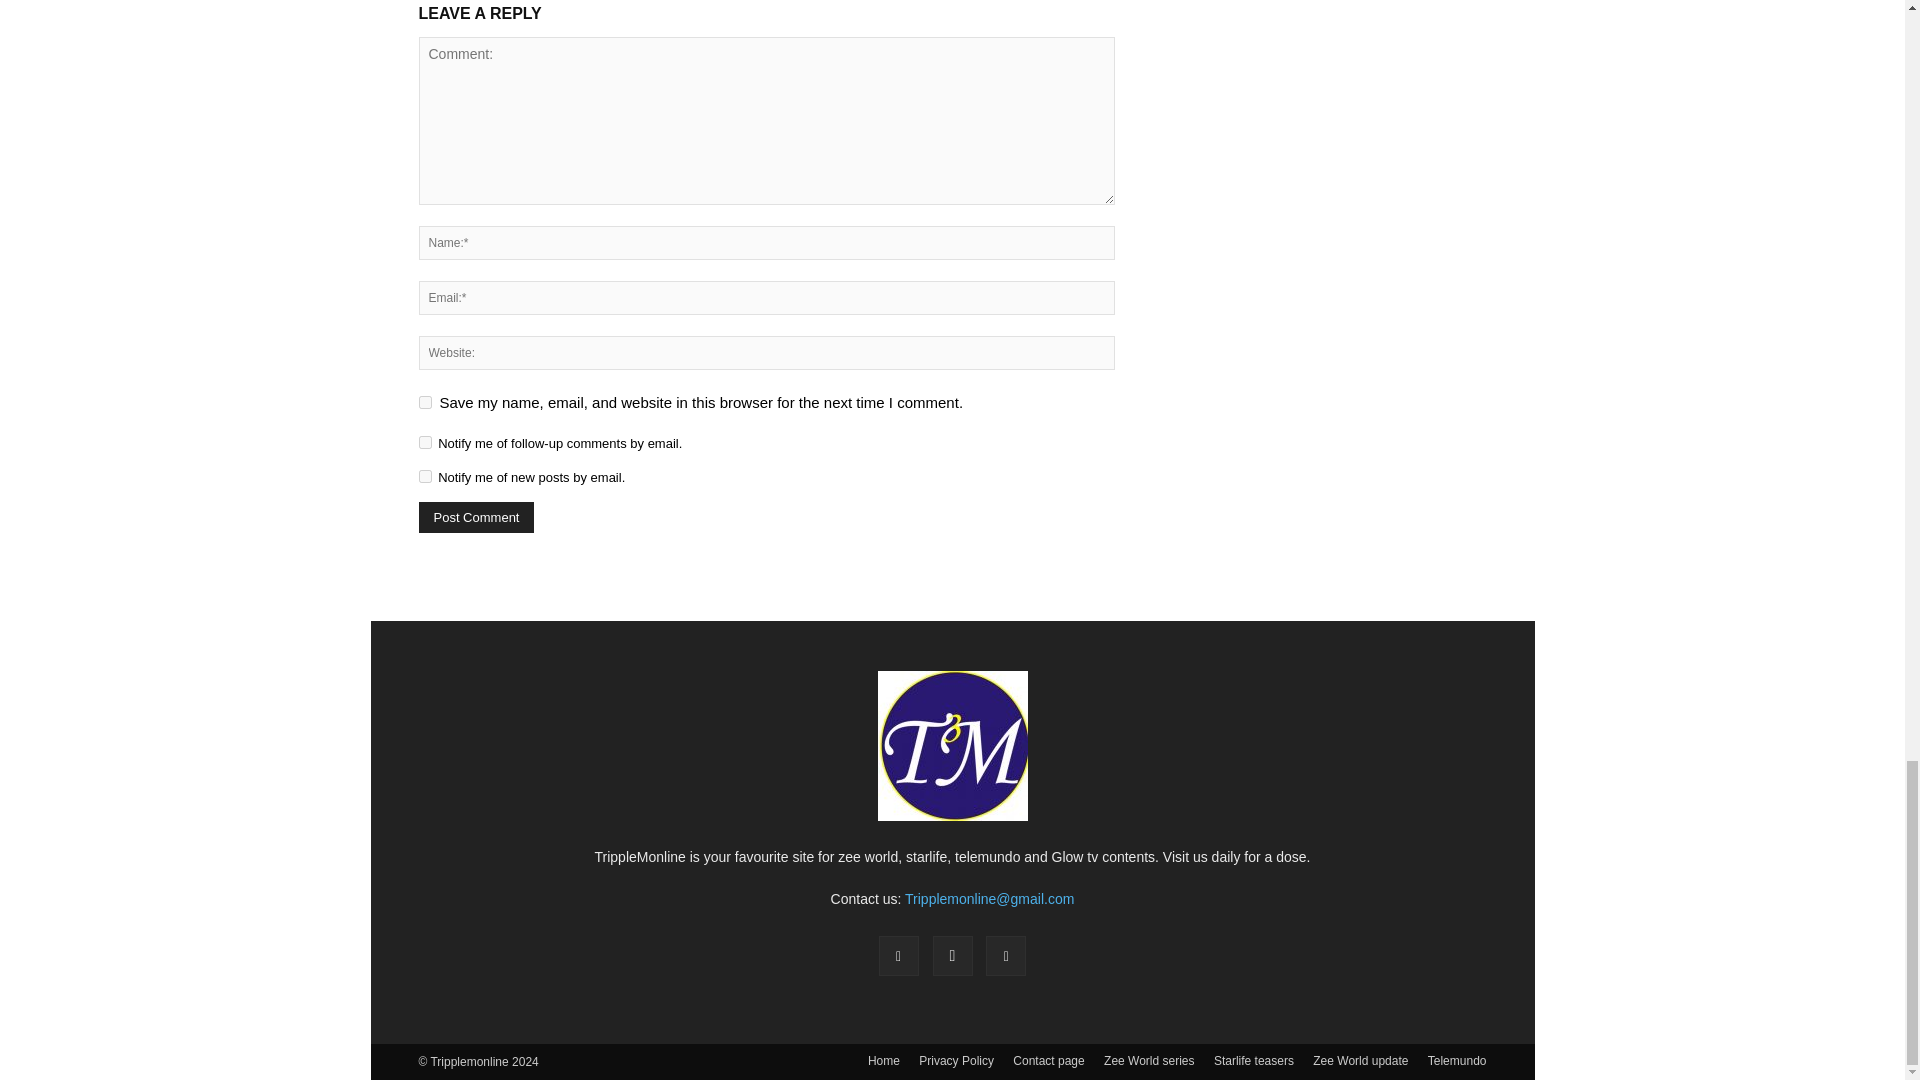 This screenshot has height=1080, width=1920. I want to click on yes, so click(424, 402).